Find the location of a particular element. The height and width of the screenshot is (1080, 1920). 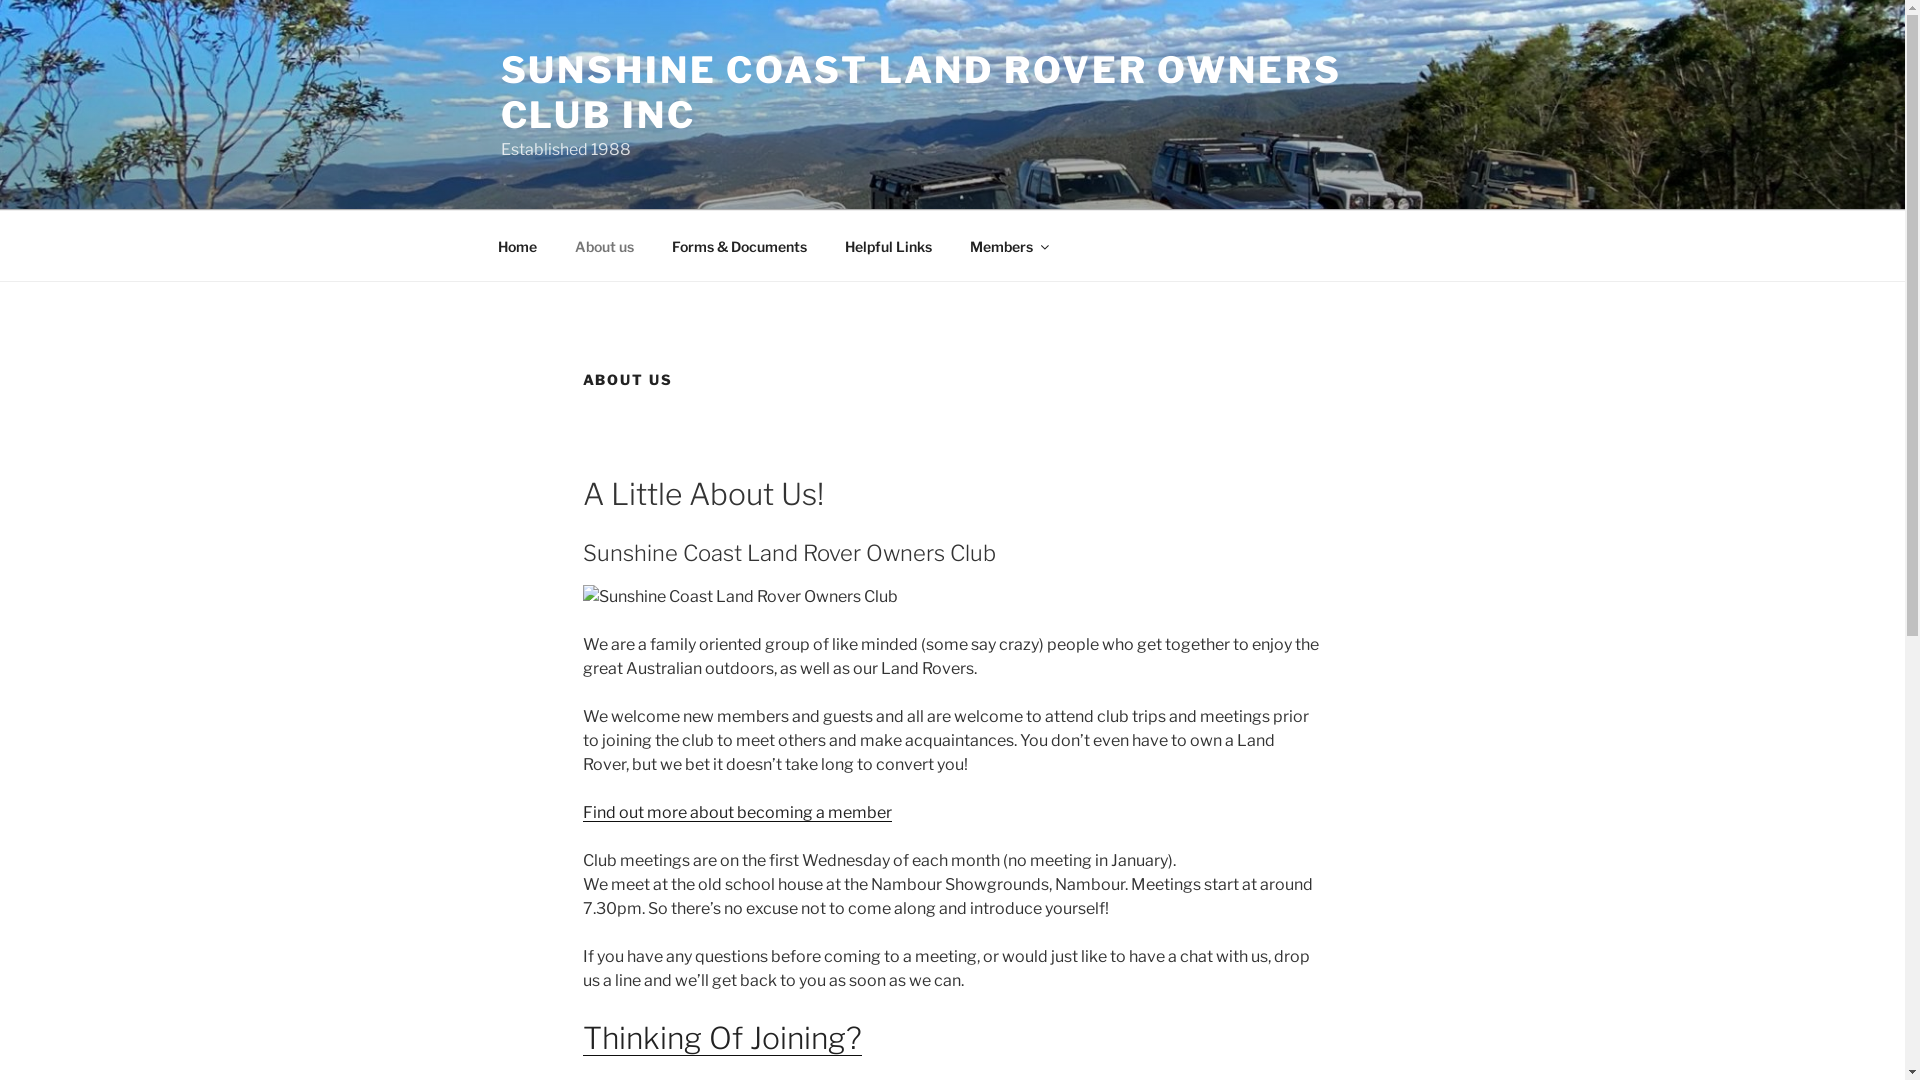

Skip to content is located at coordinates (0, 0).